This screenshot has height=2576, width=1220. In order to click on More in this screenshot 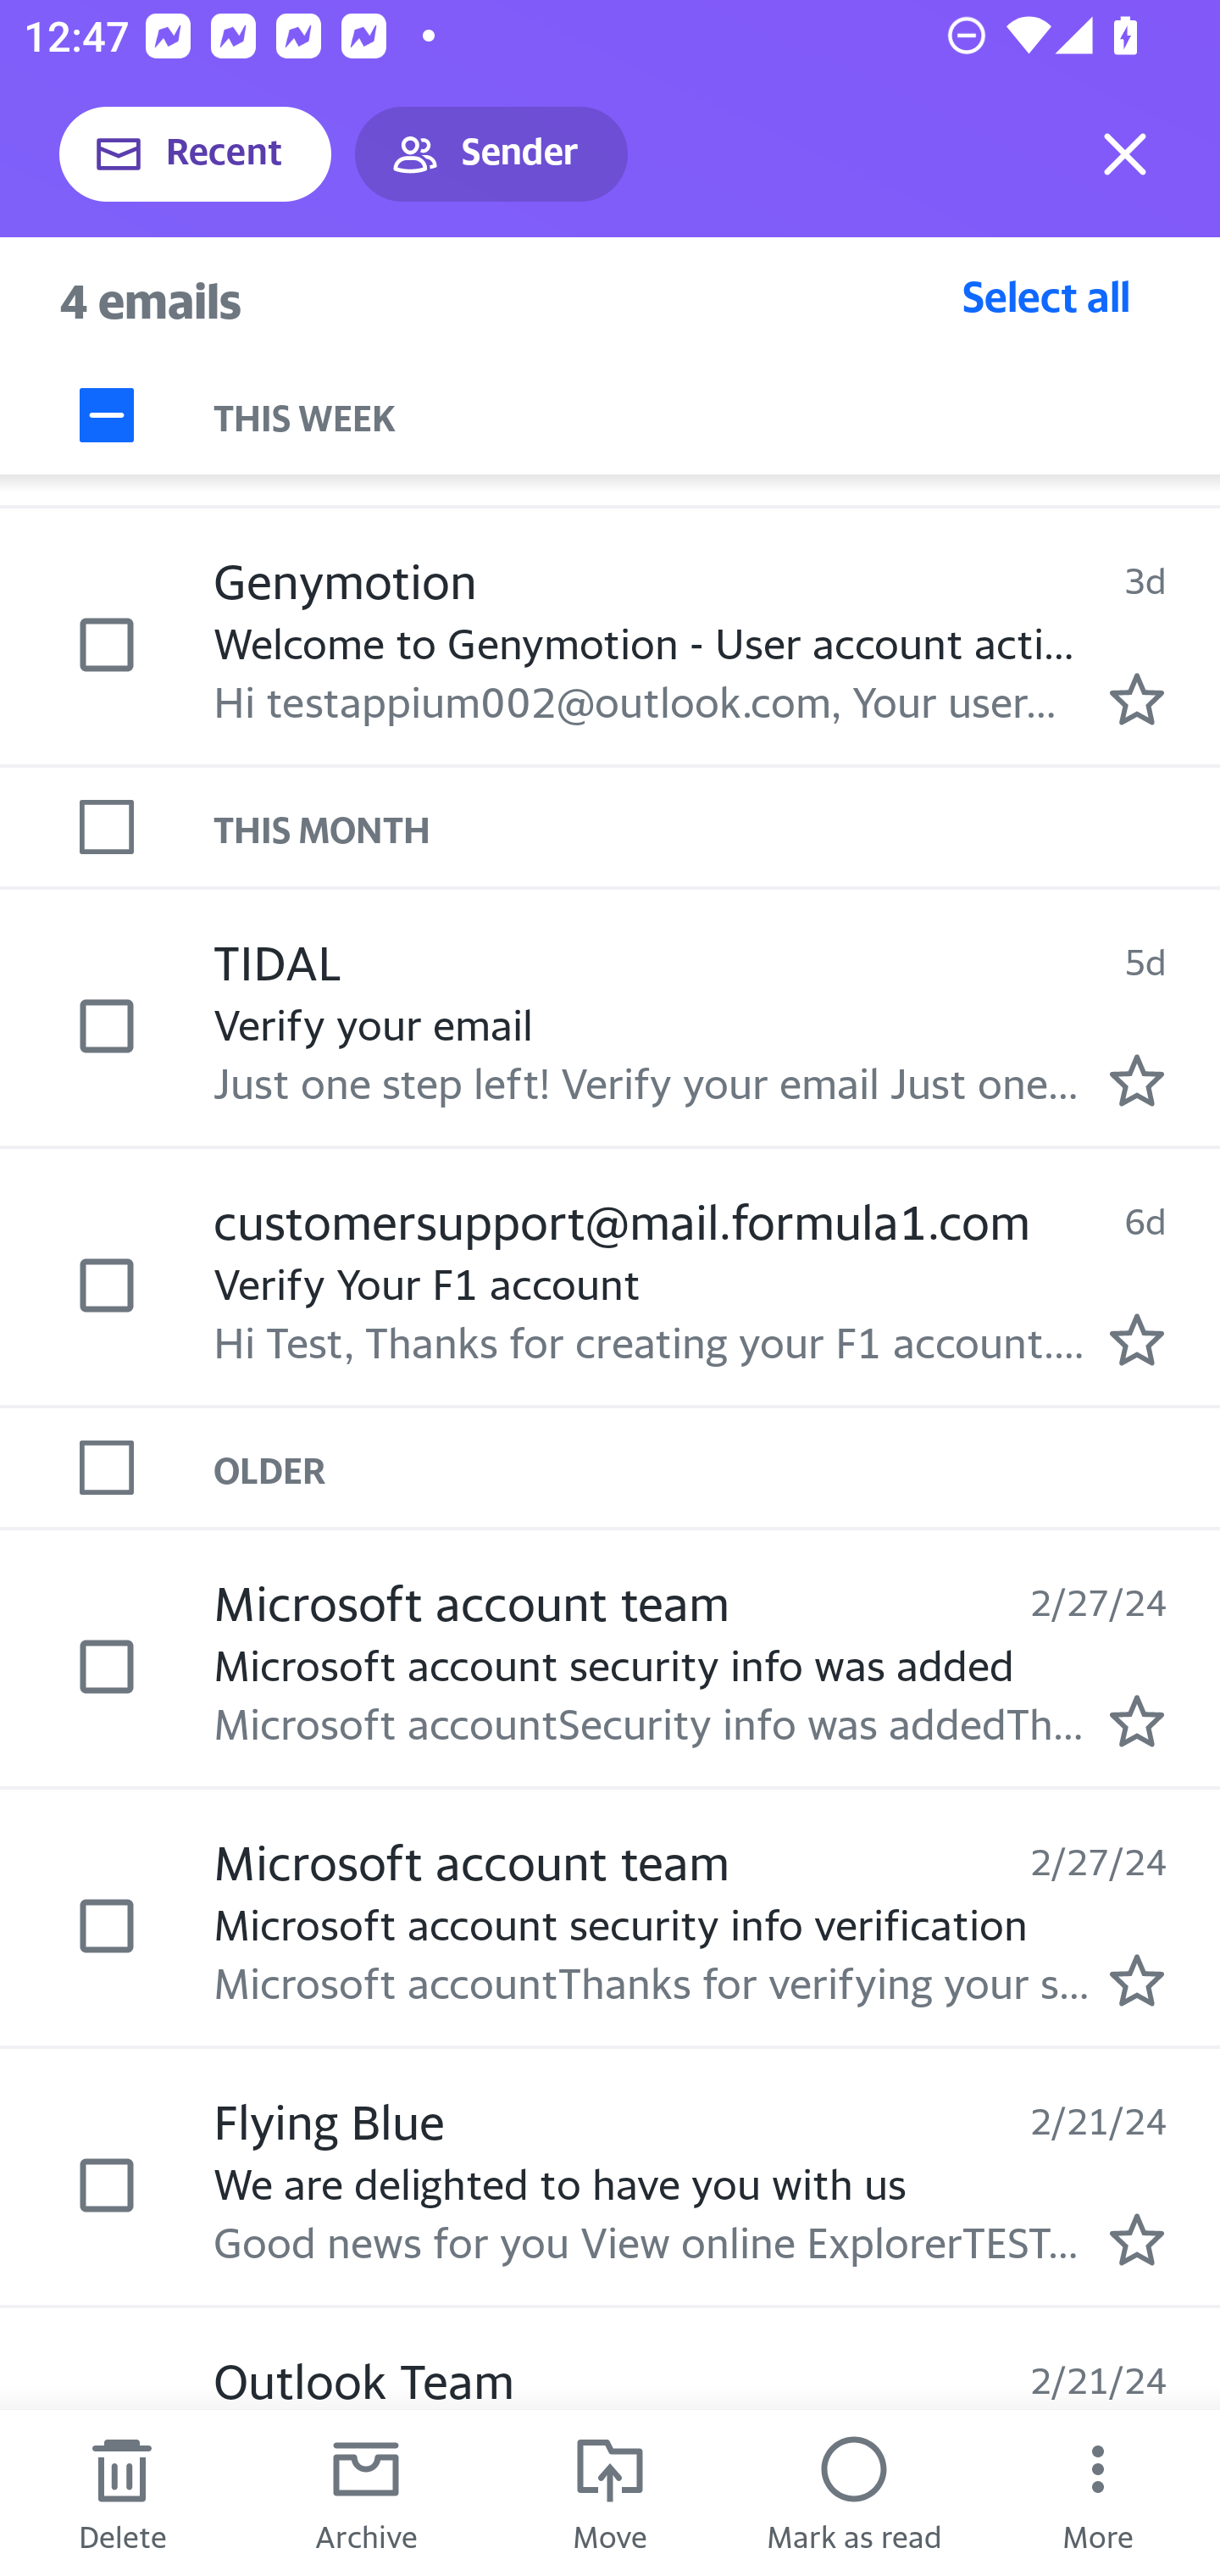, I will do `click(1098, 2493)`.